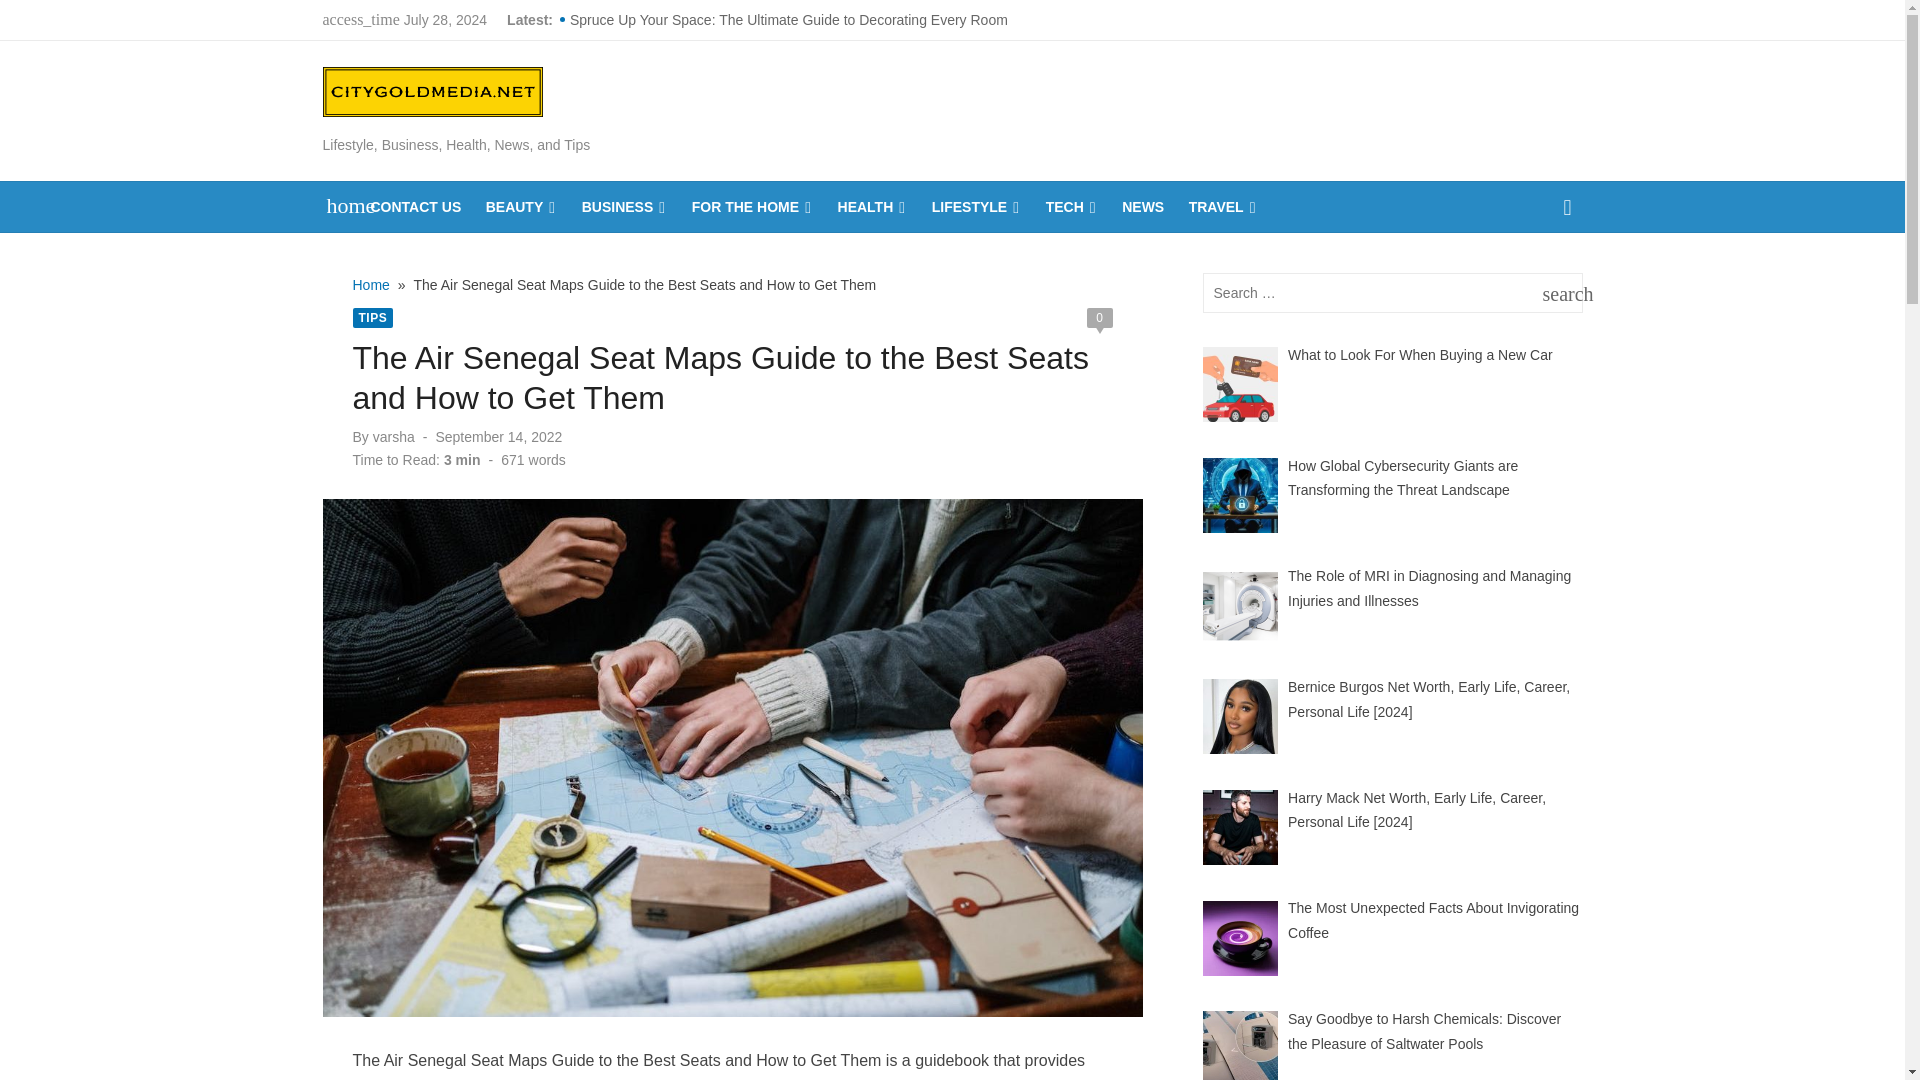 This screenshot has height=1080, width=1920. Describe the element at coordinates (624, 207) in the screenshot. I see `BUSINESS` at that location.